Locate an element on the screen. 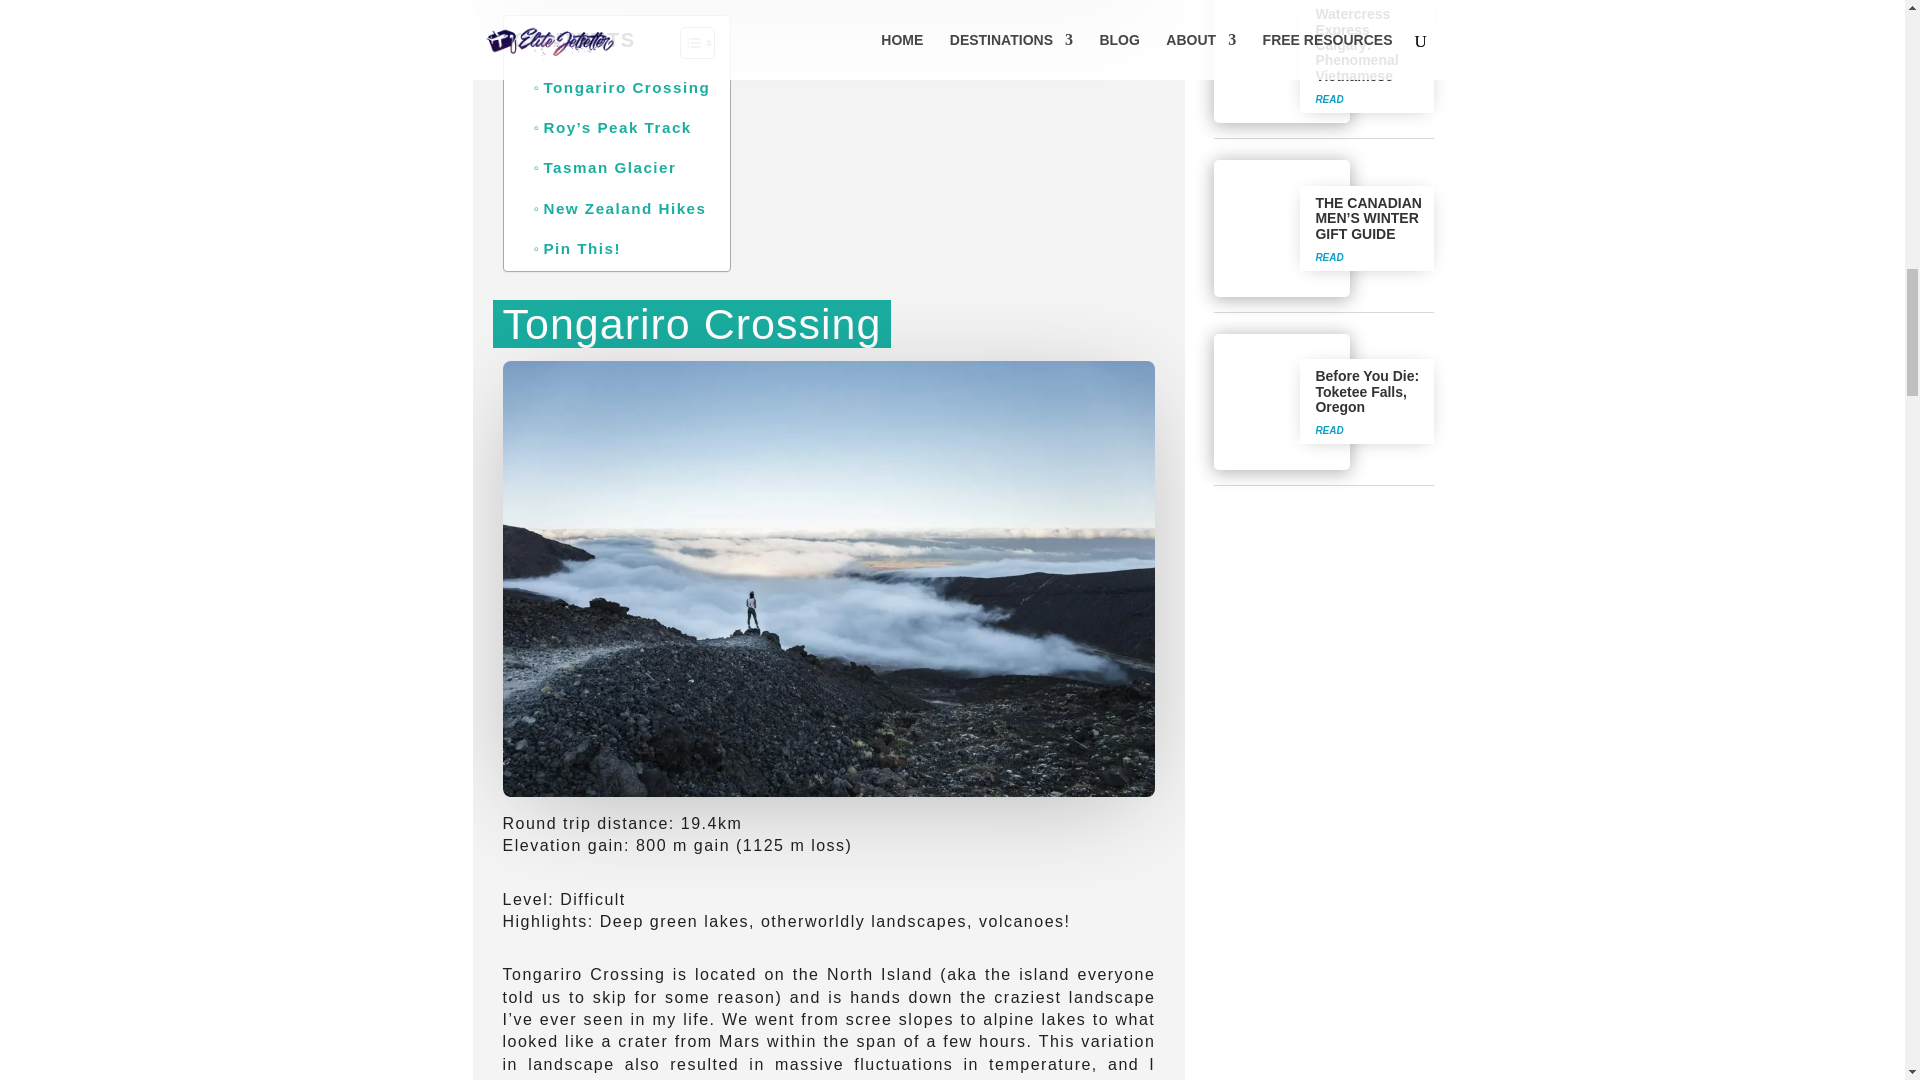 The height and width of the screenshot is (1080, 1920). Tongariro Crossing is located at coordinates (622, 88).